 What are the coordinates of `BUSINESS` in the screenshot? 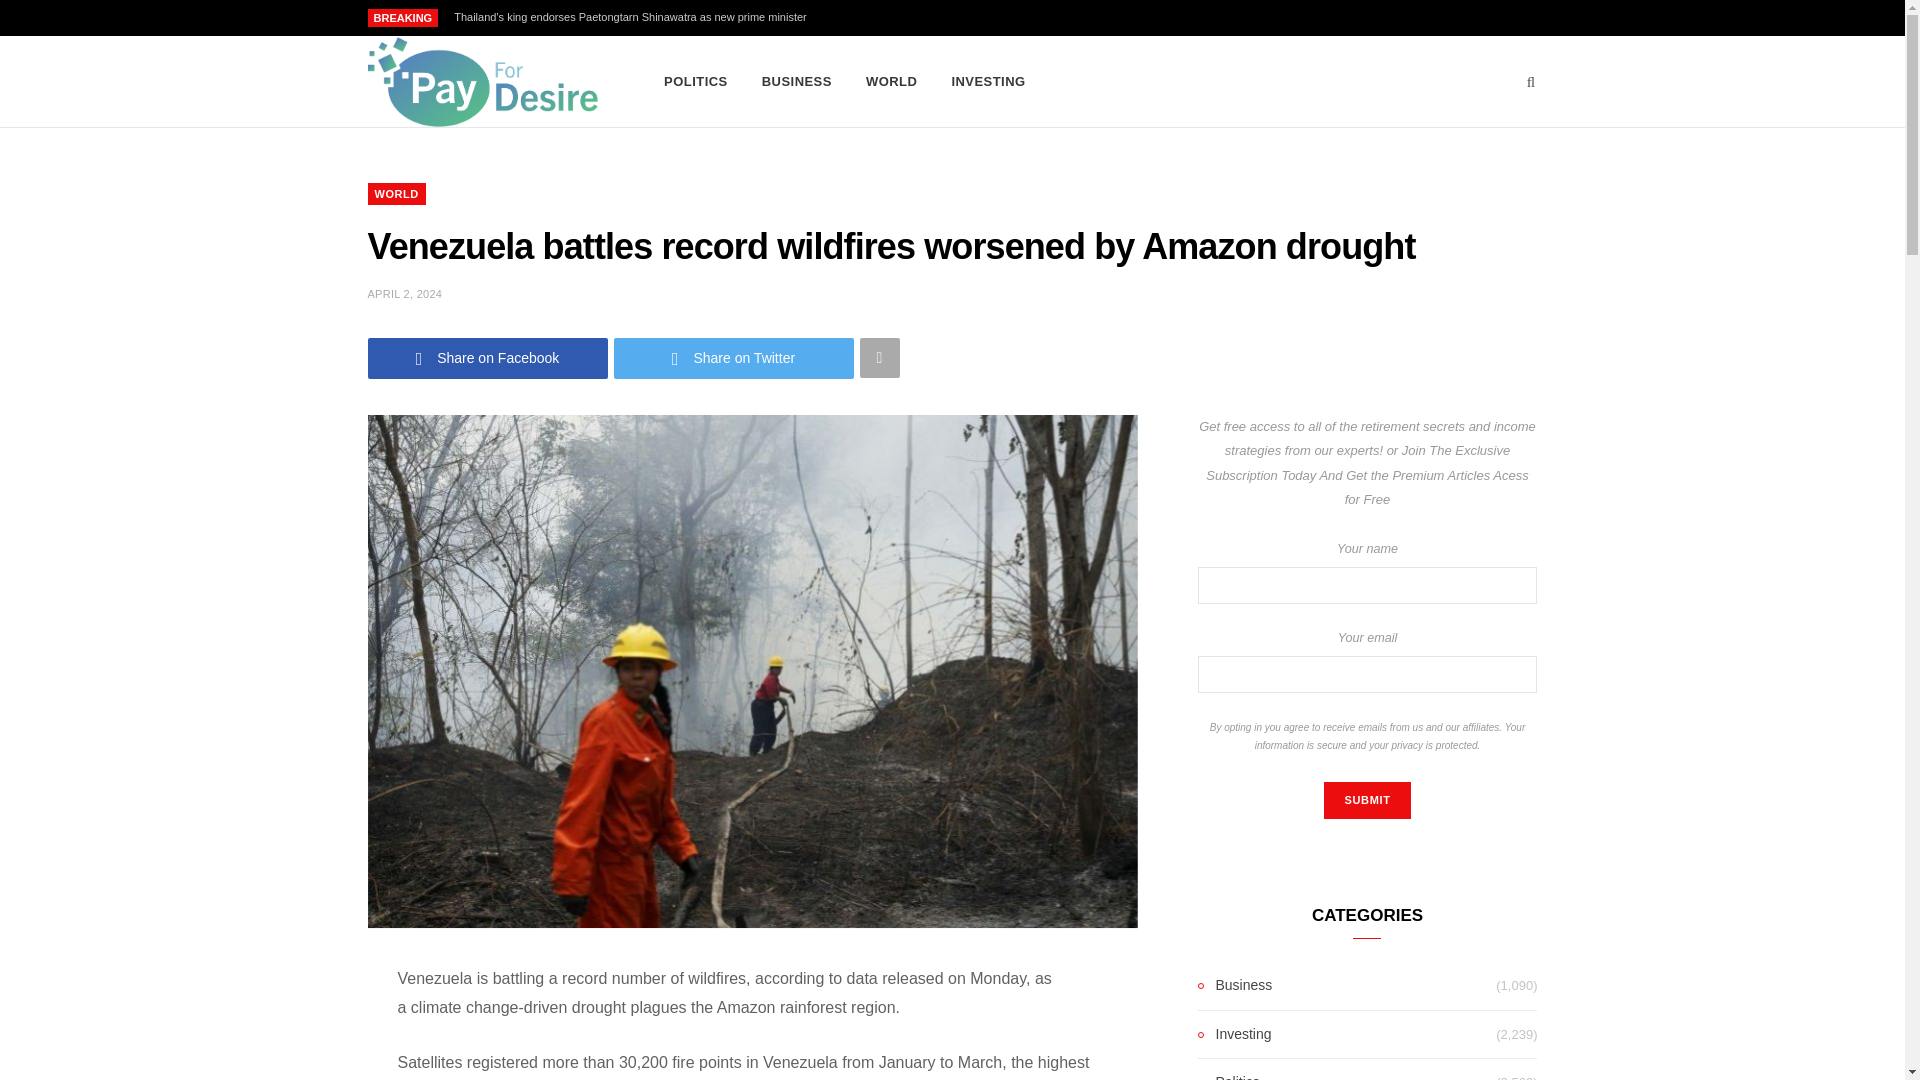 It's located at (796, 82).